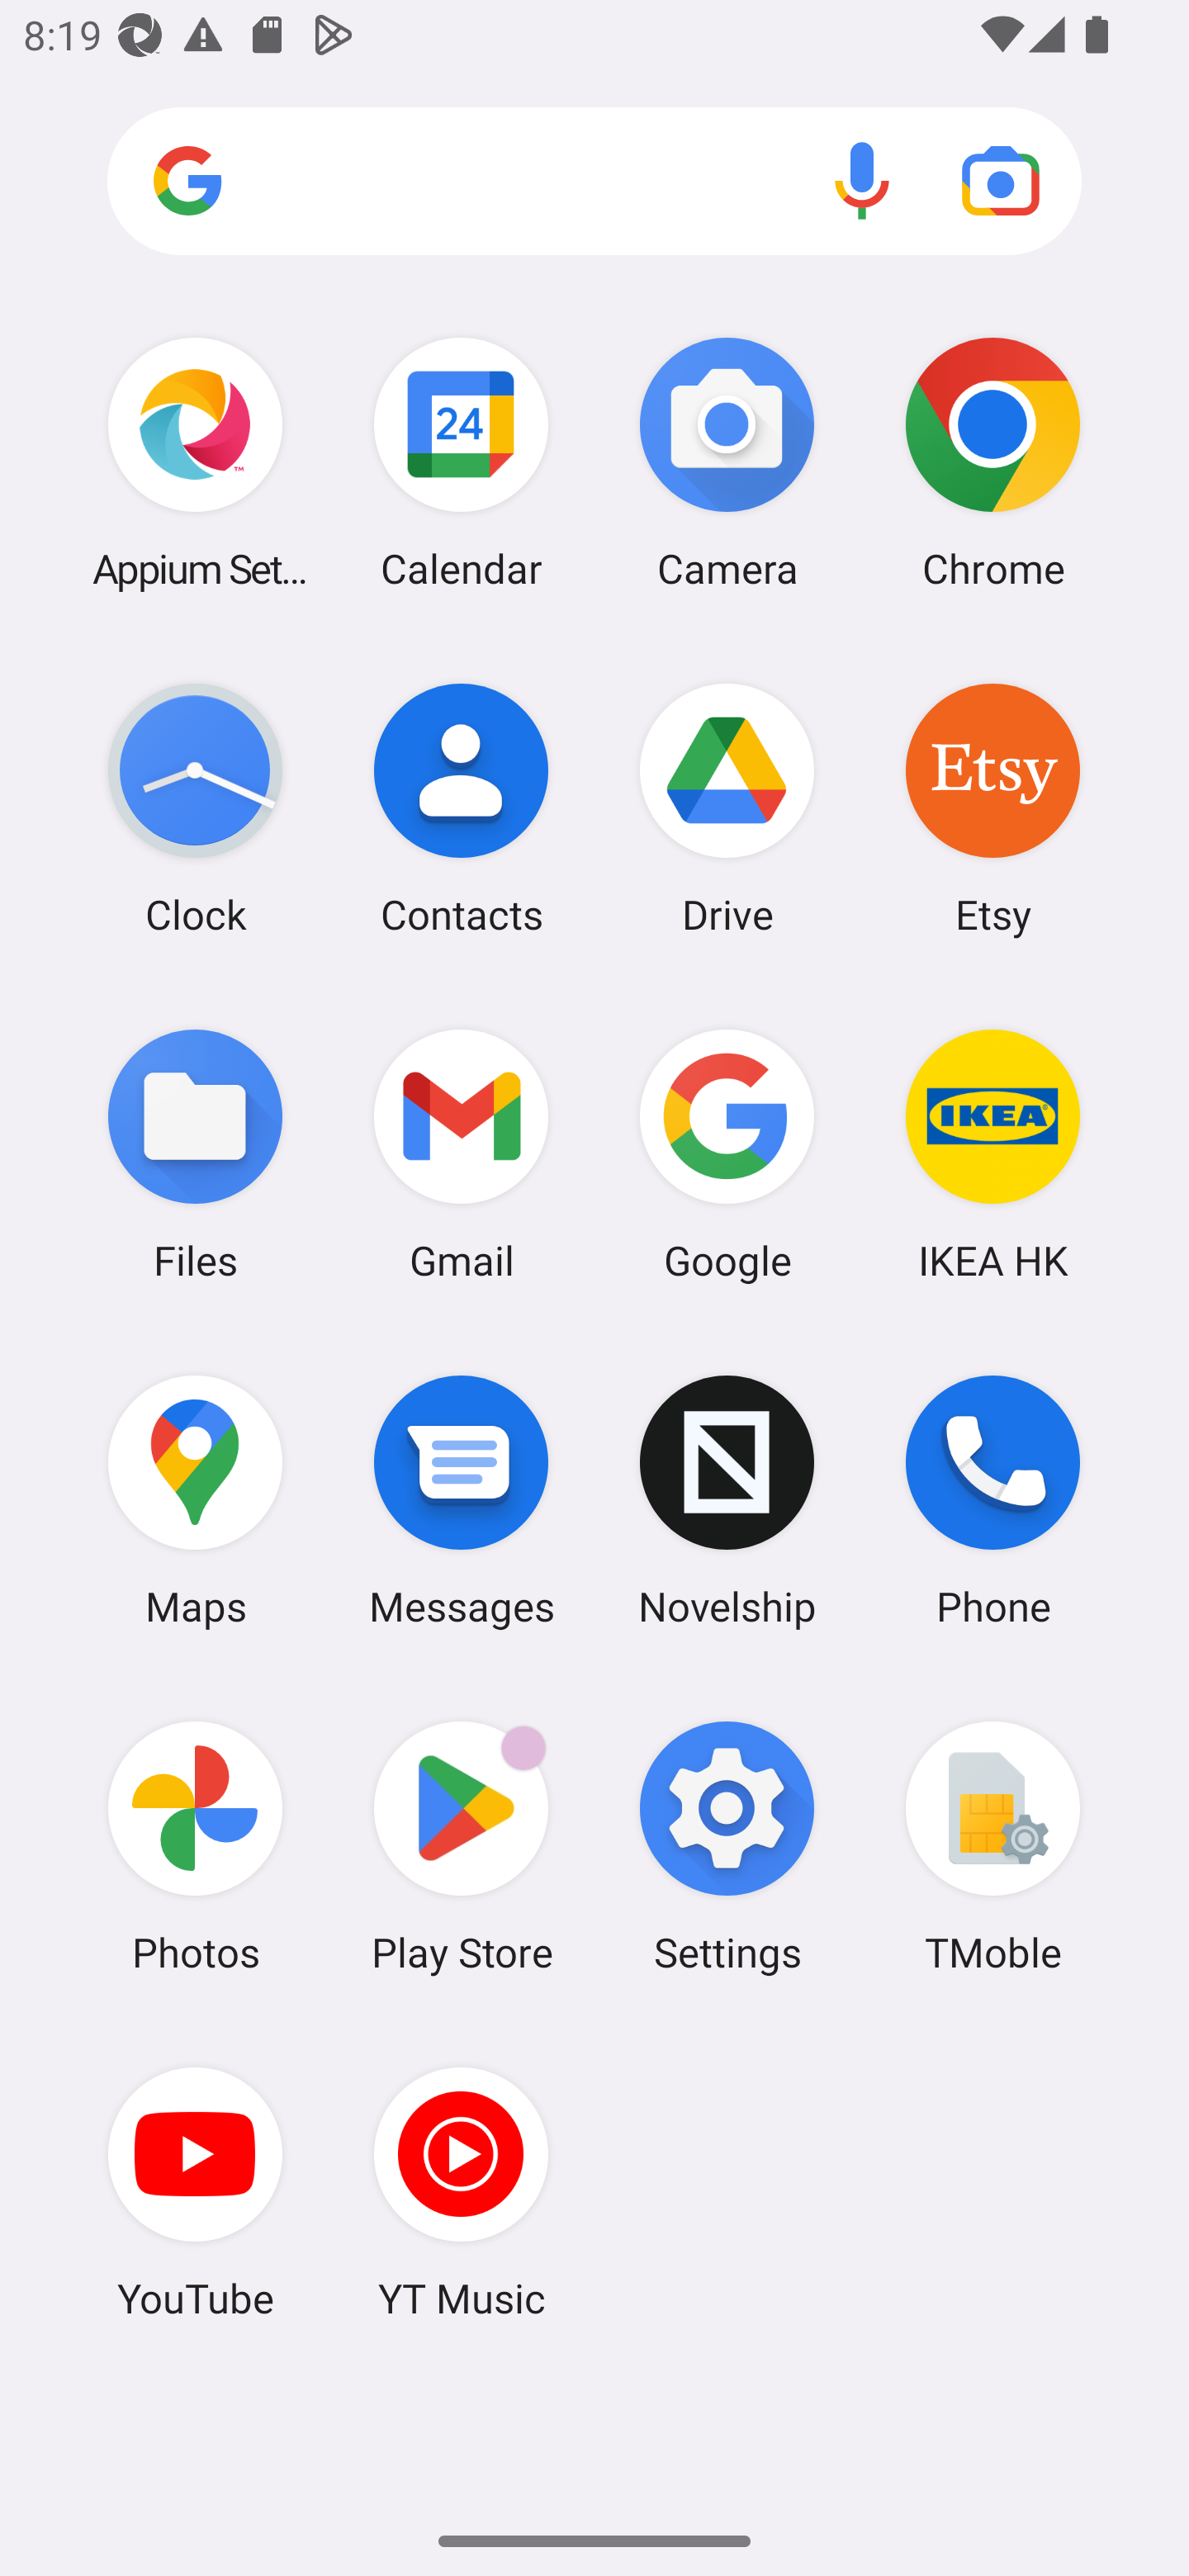 The height and width of the screenshot is (2576, 1189). What do you see at coordinates (727, 808) in the screenshot?
I see `Drive` at bounding box center [727, 808].